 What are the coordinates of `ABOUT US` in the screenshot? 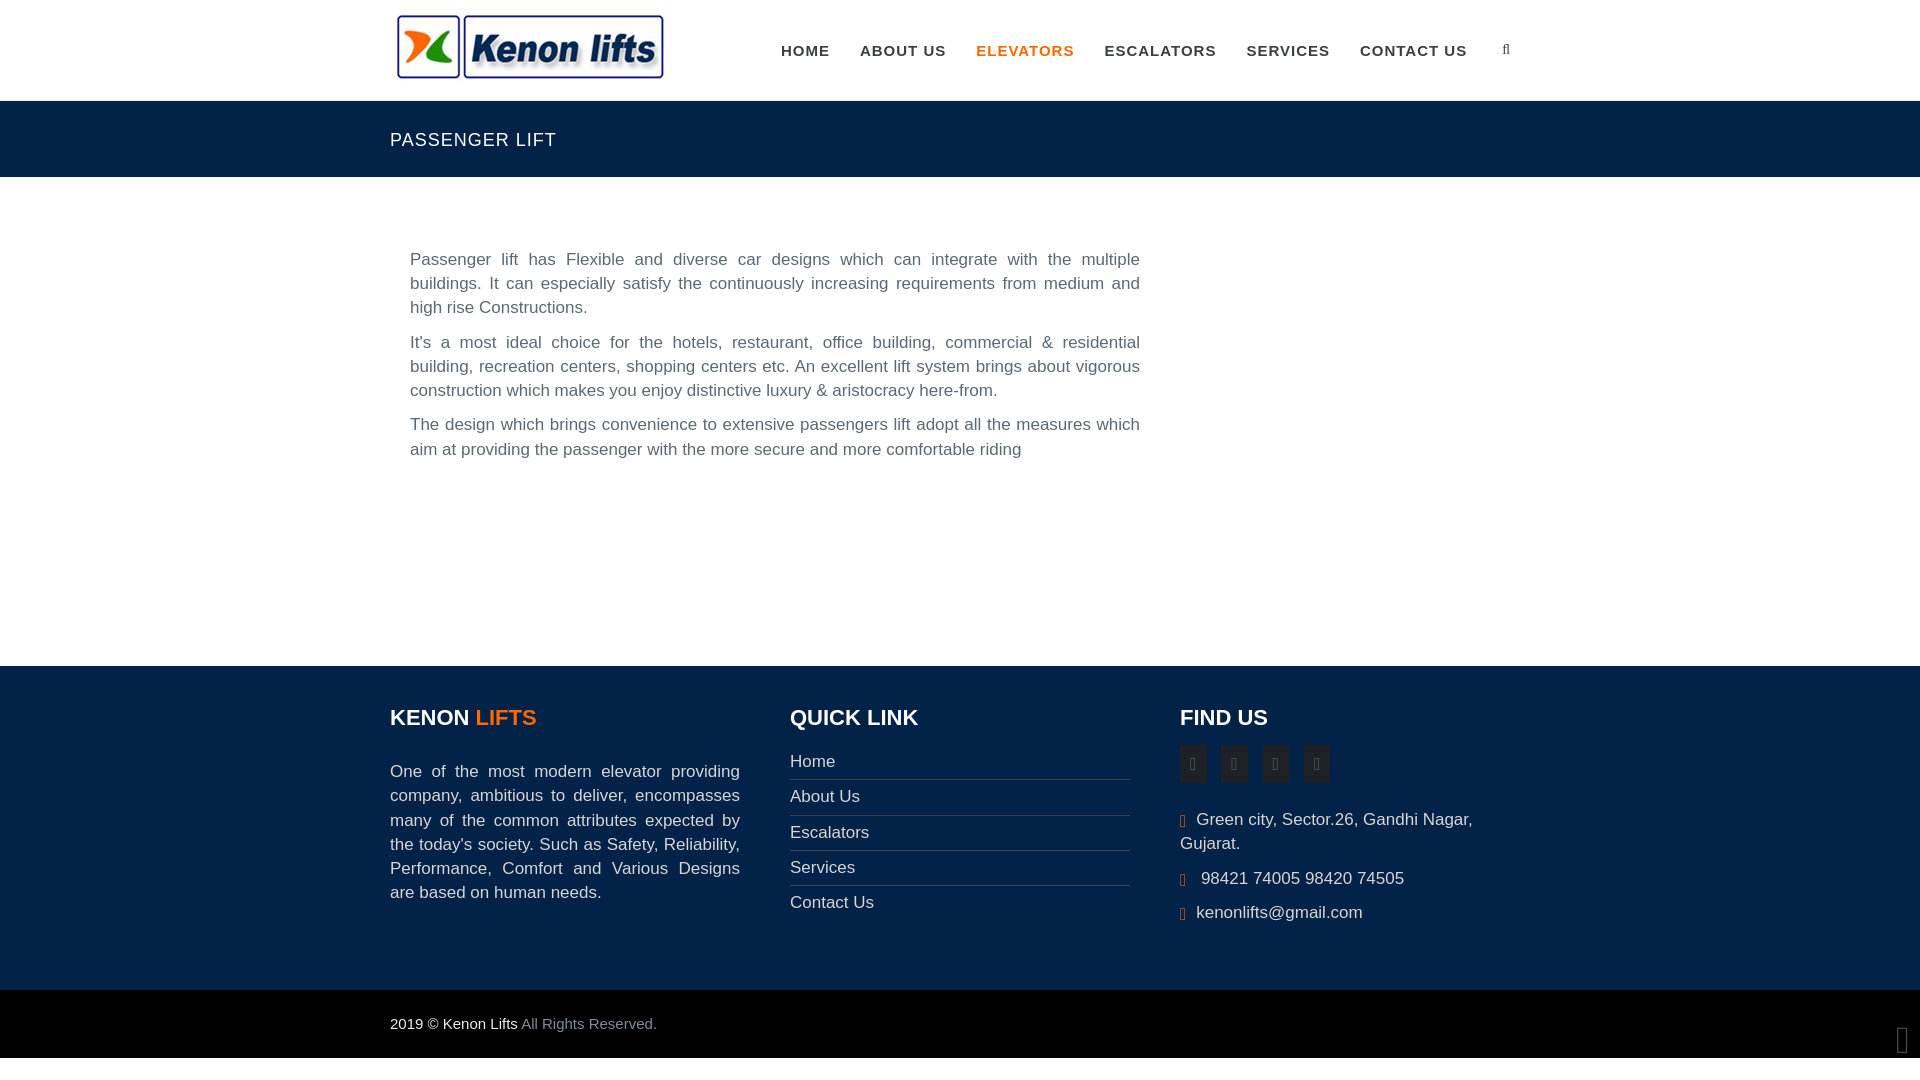 It's located at (902, 50).